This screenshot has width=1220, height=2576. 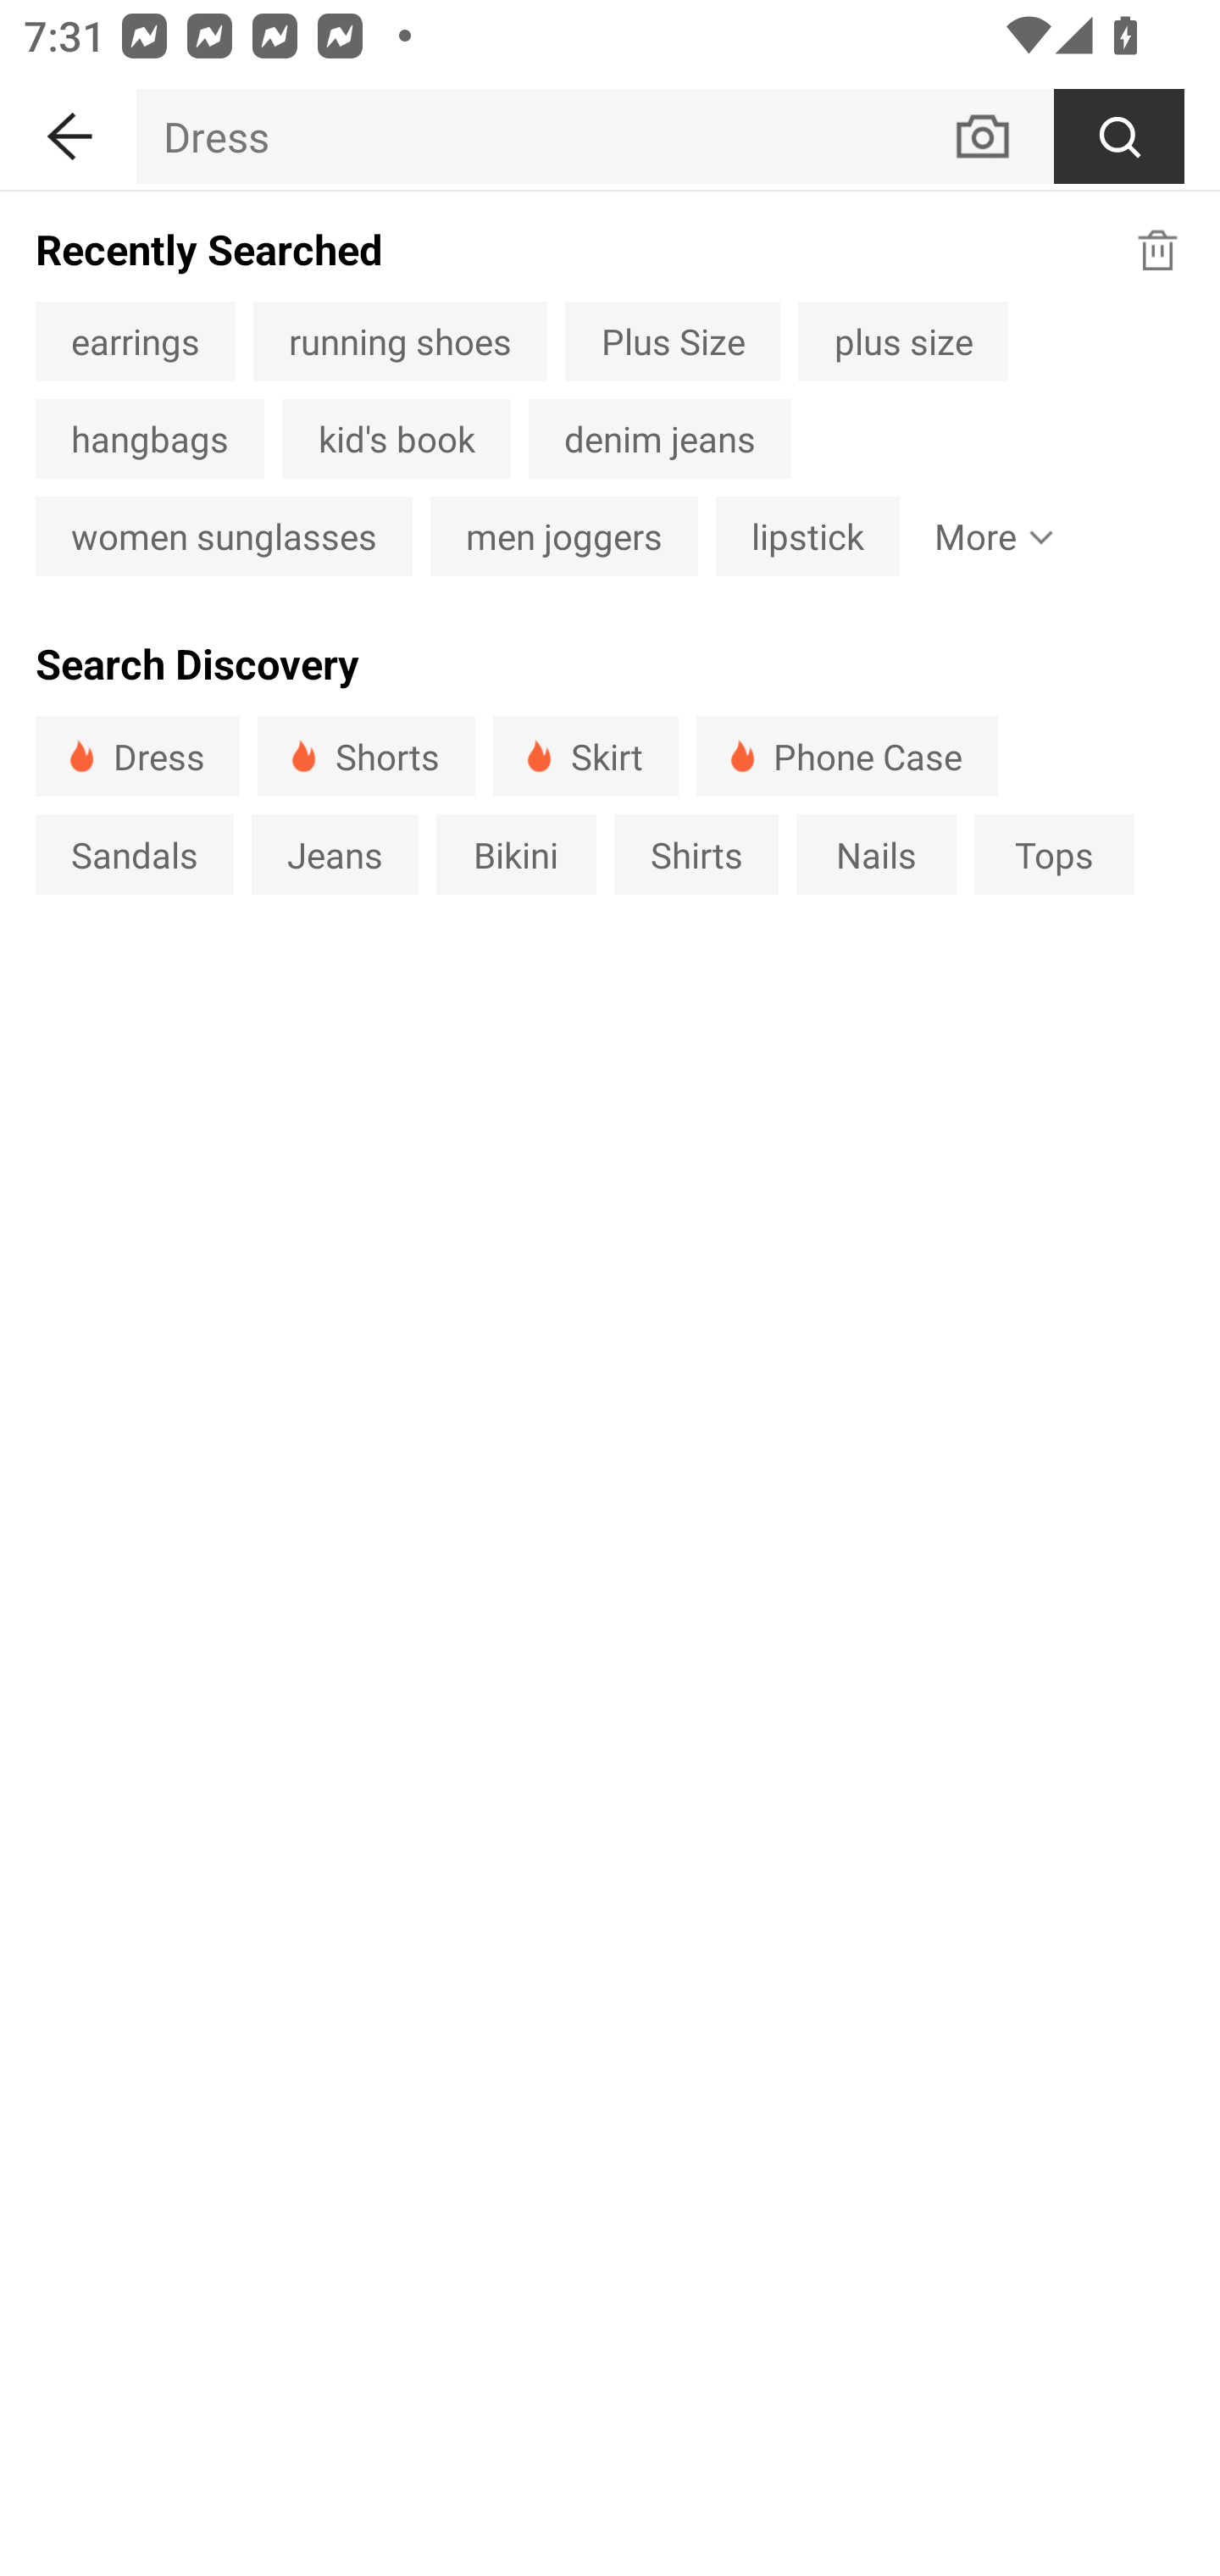 I want to click on Jeans, so click(x=334, y=853).